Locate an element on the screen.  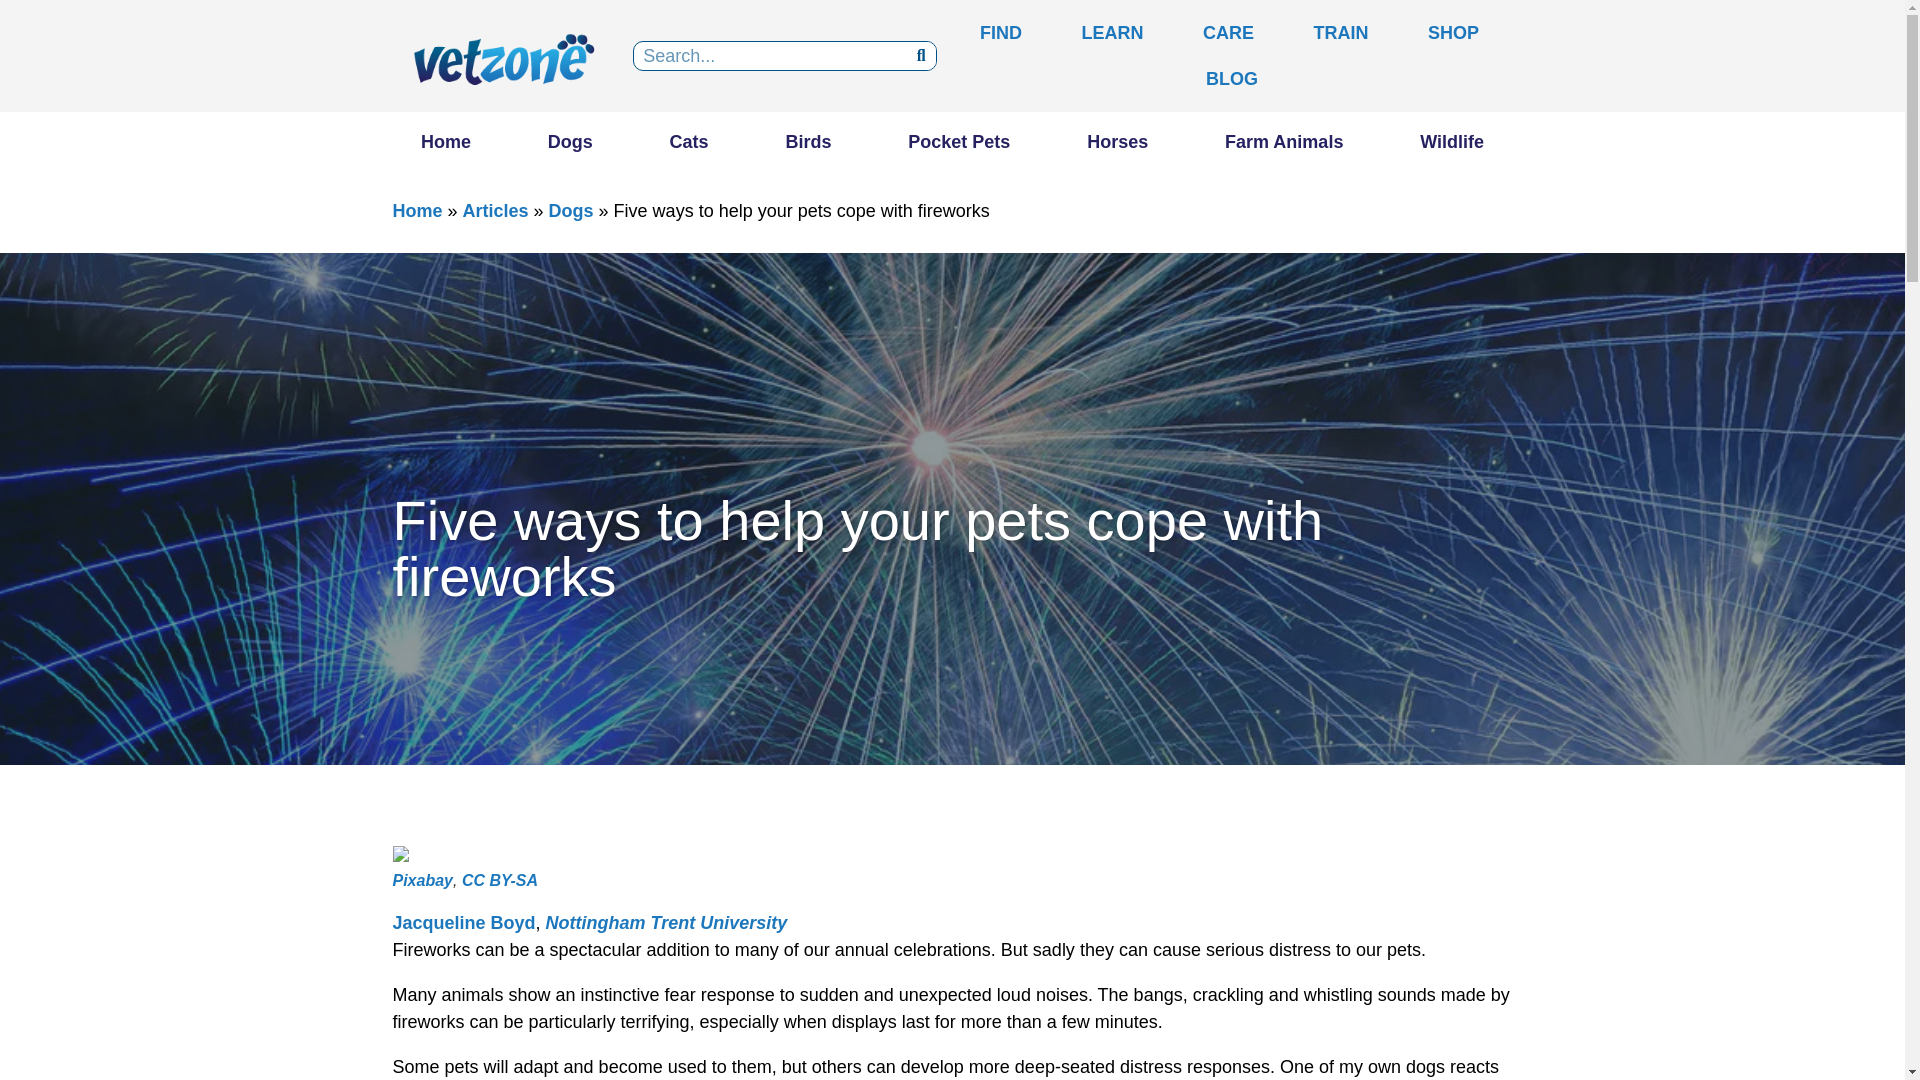
Dogs is located at coordinates (570, 142).